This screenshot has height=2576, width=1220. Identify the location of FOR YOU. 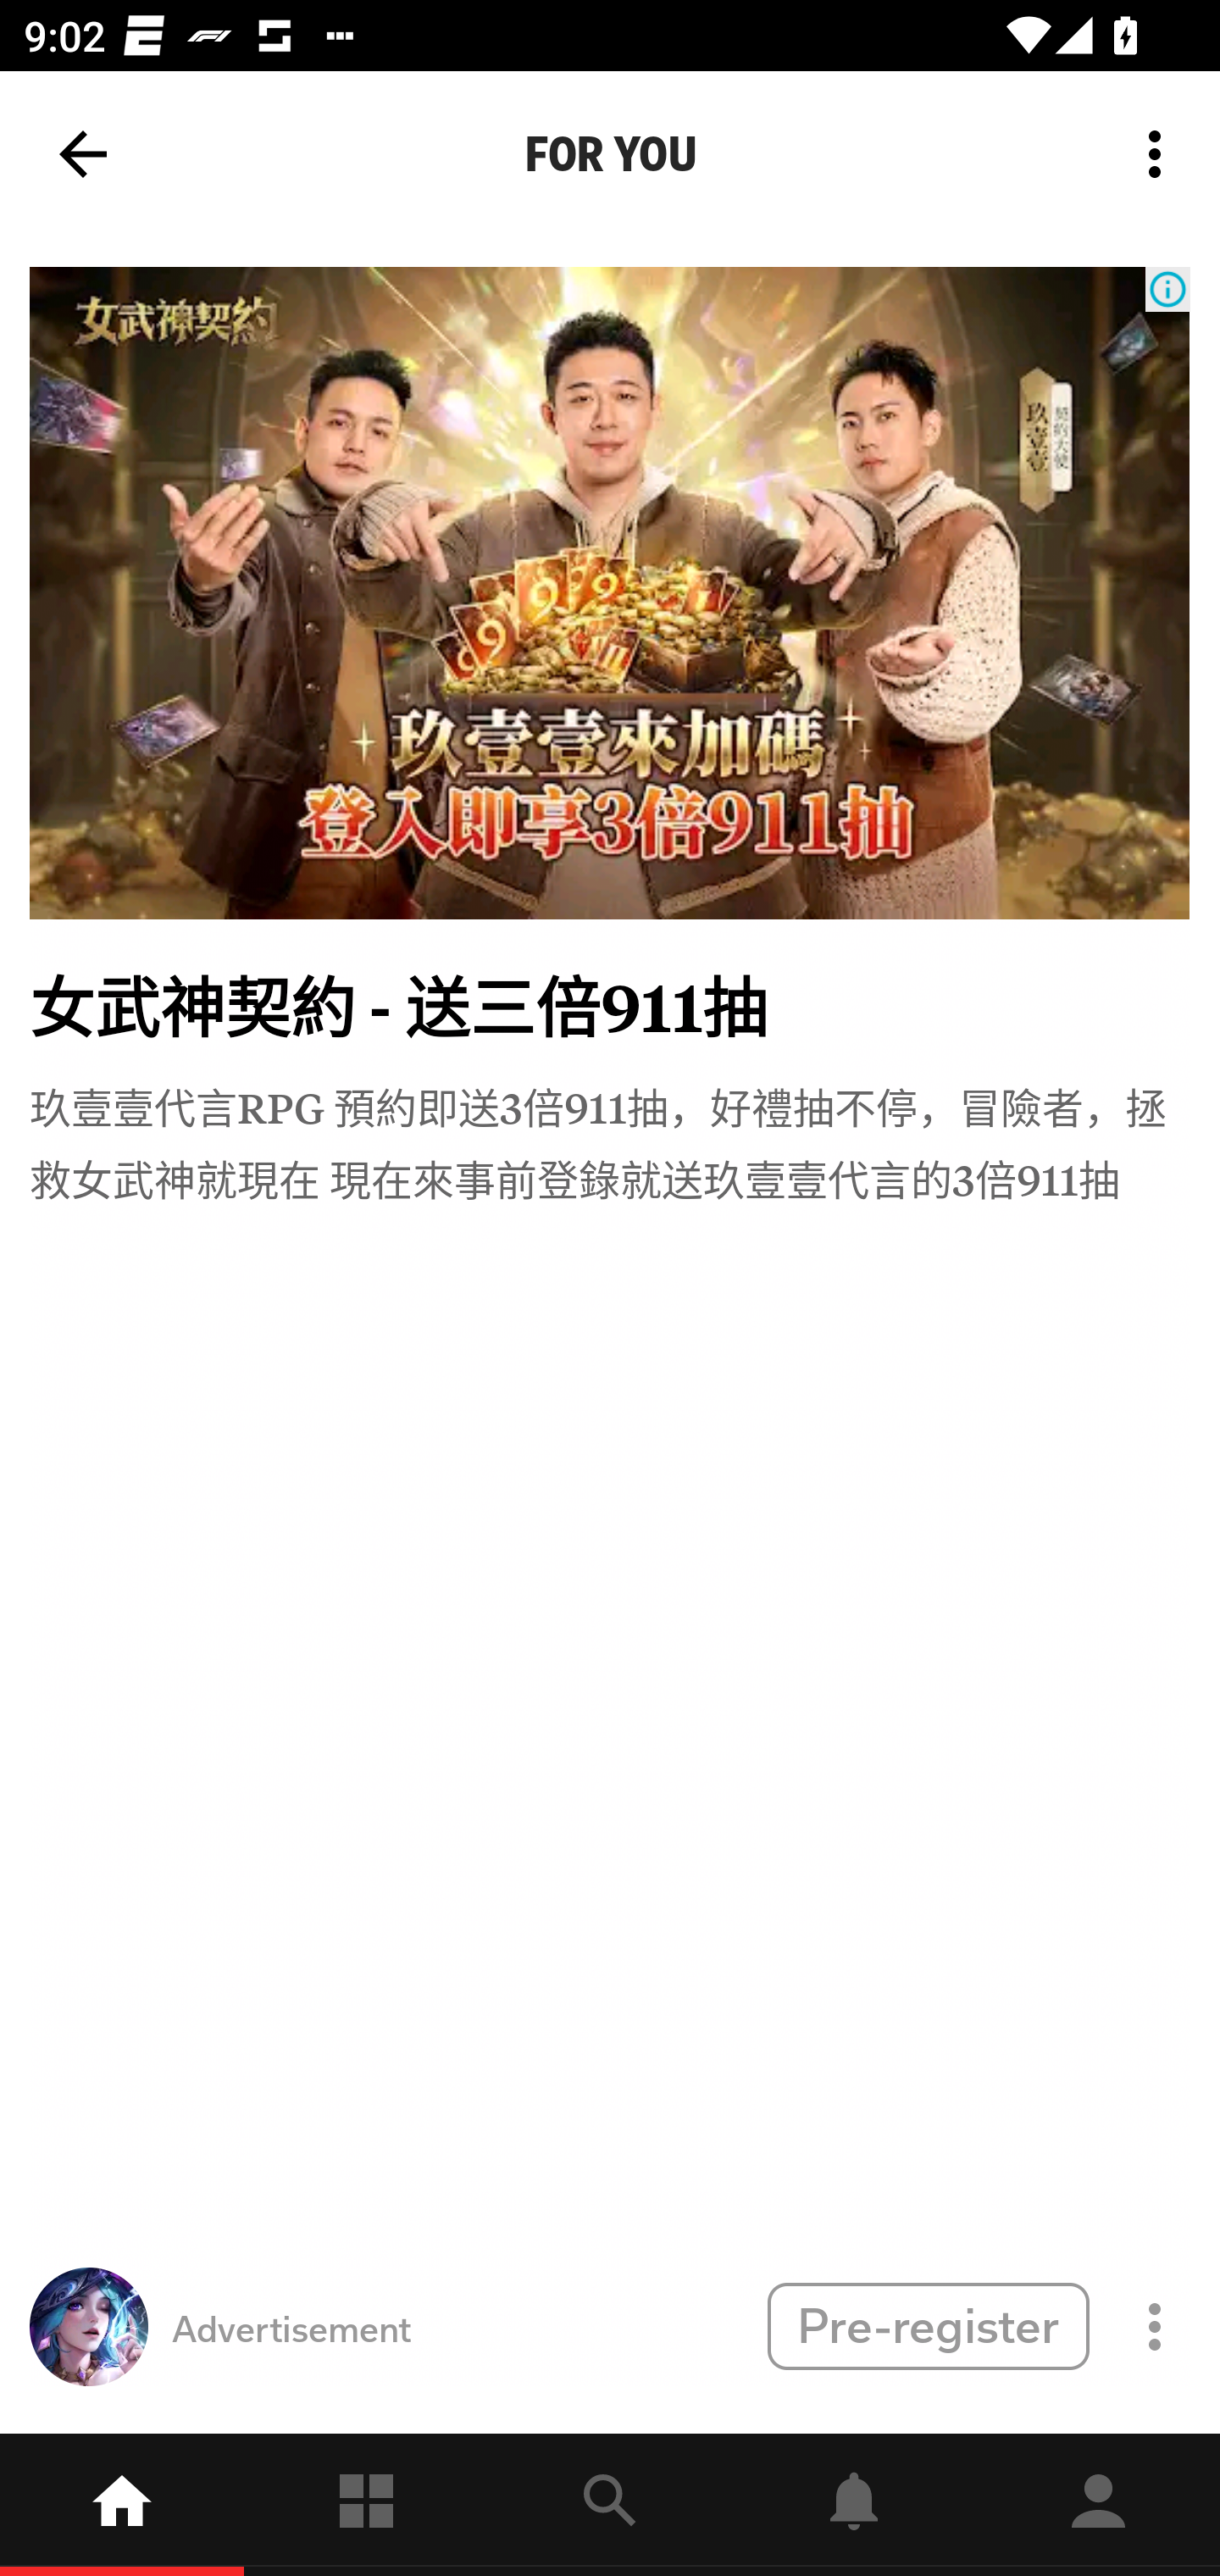
(610, 154).